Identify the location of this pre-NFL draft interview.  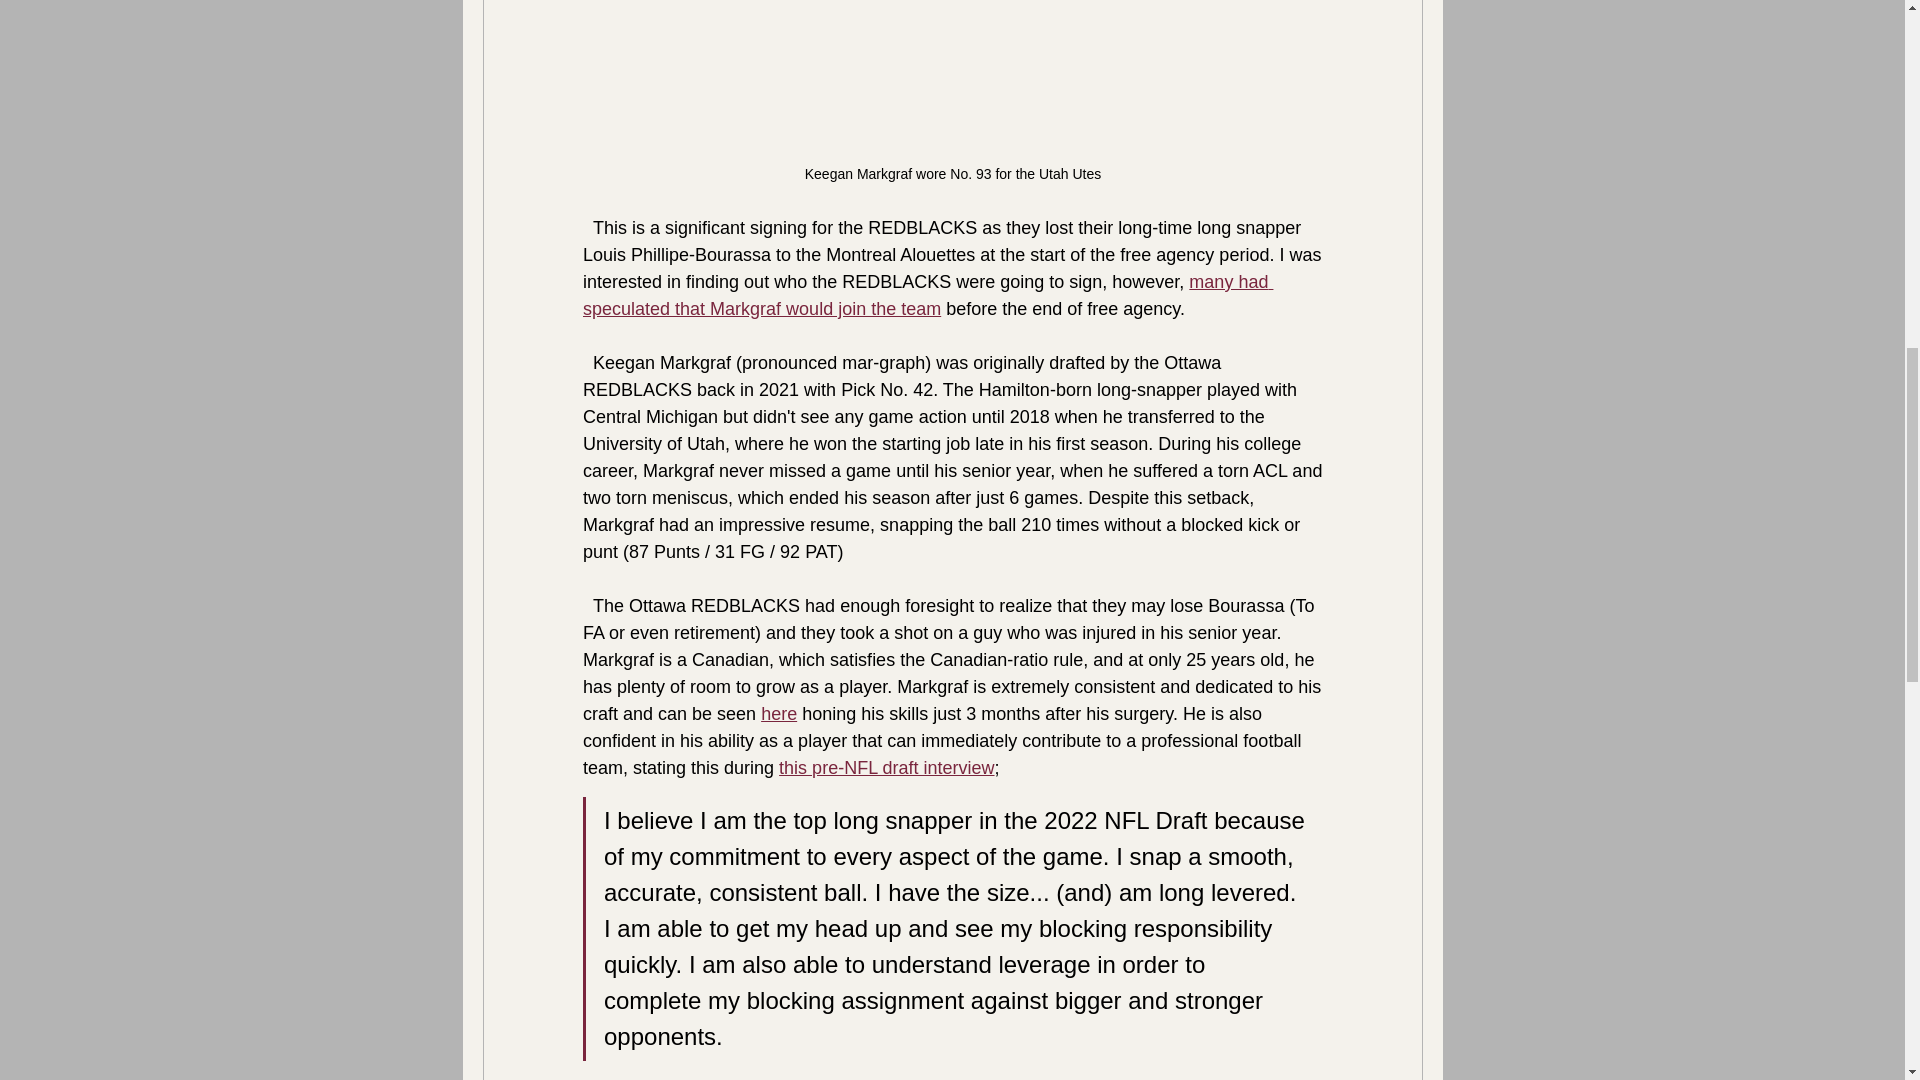
(886, 768).